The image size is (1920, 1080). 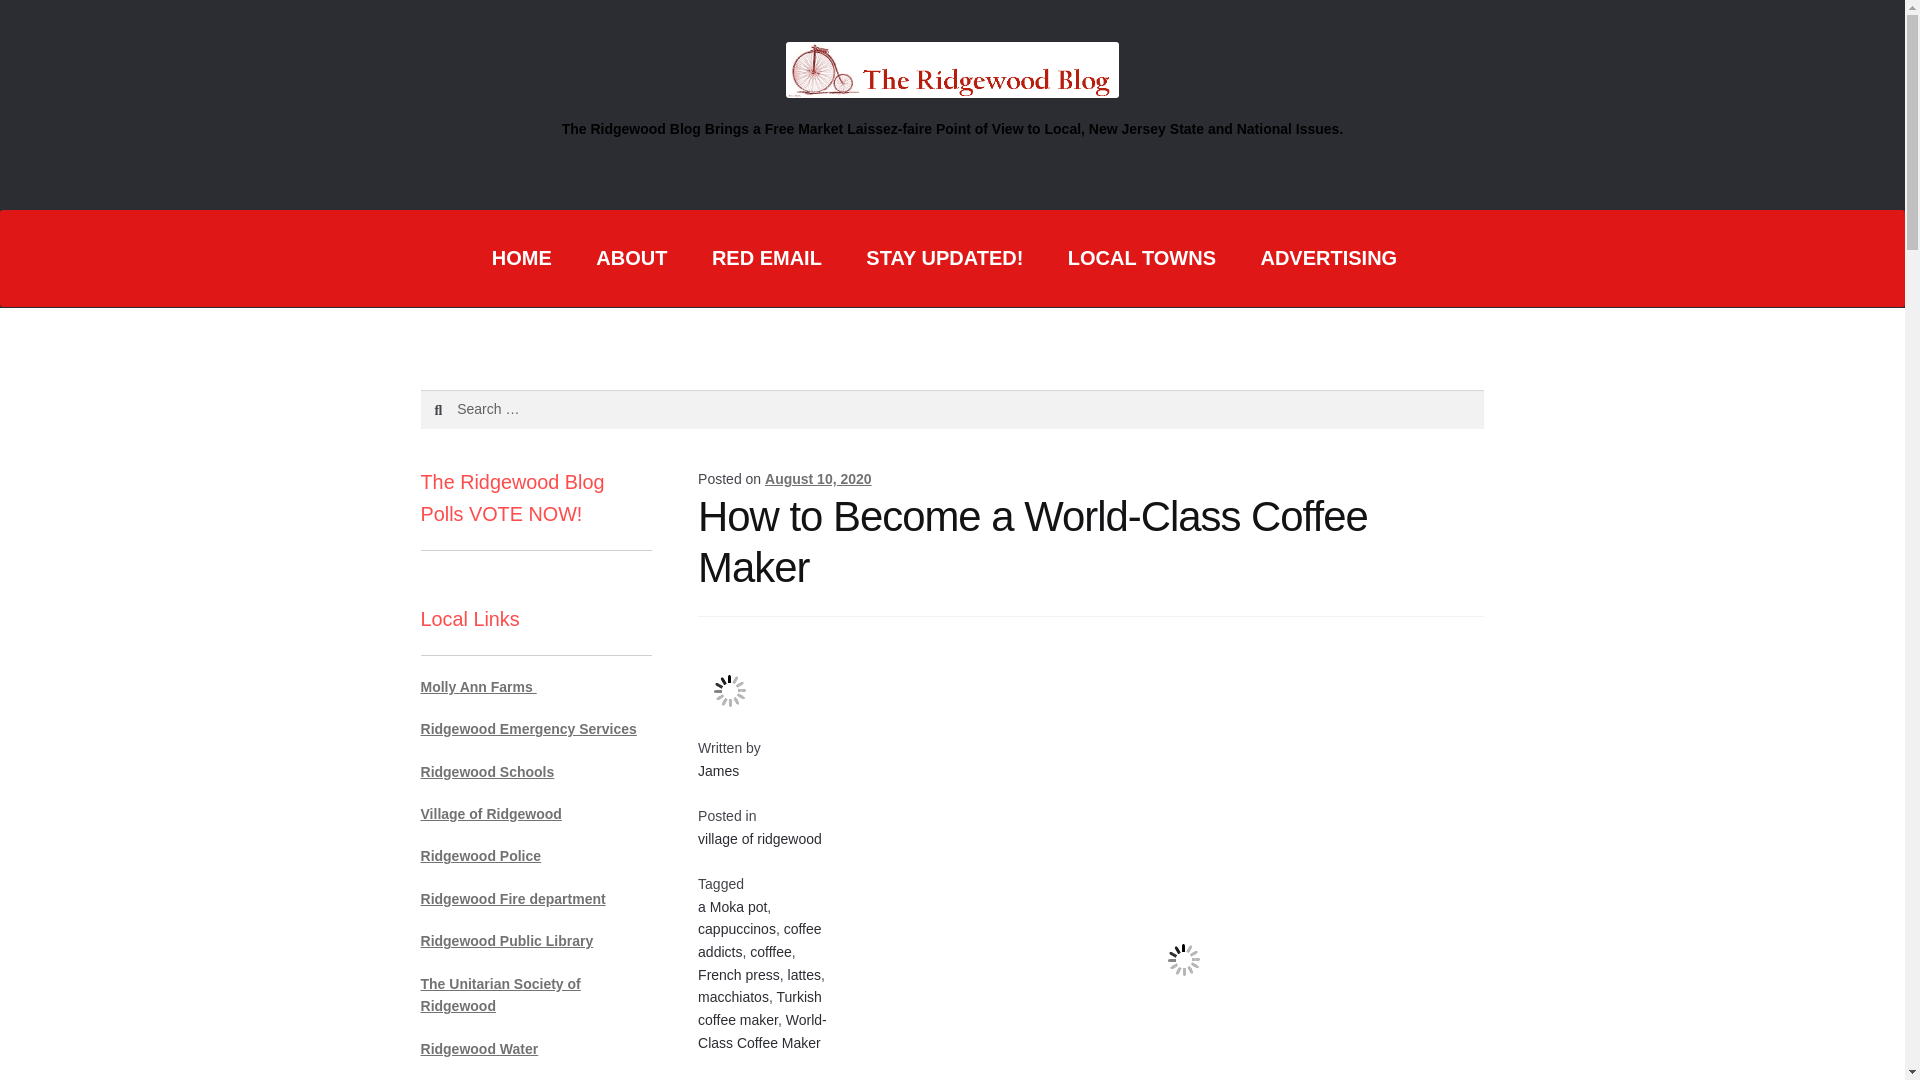 I want to click on World-Class Coffee Maker, so click(x=762, y=1030).